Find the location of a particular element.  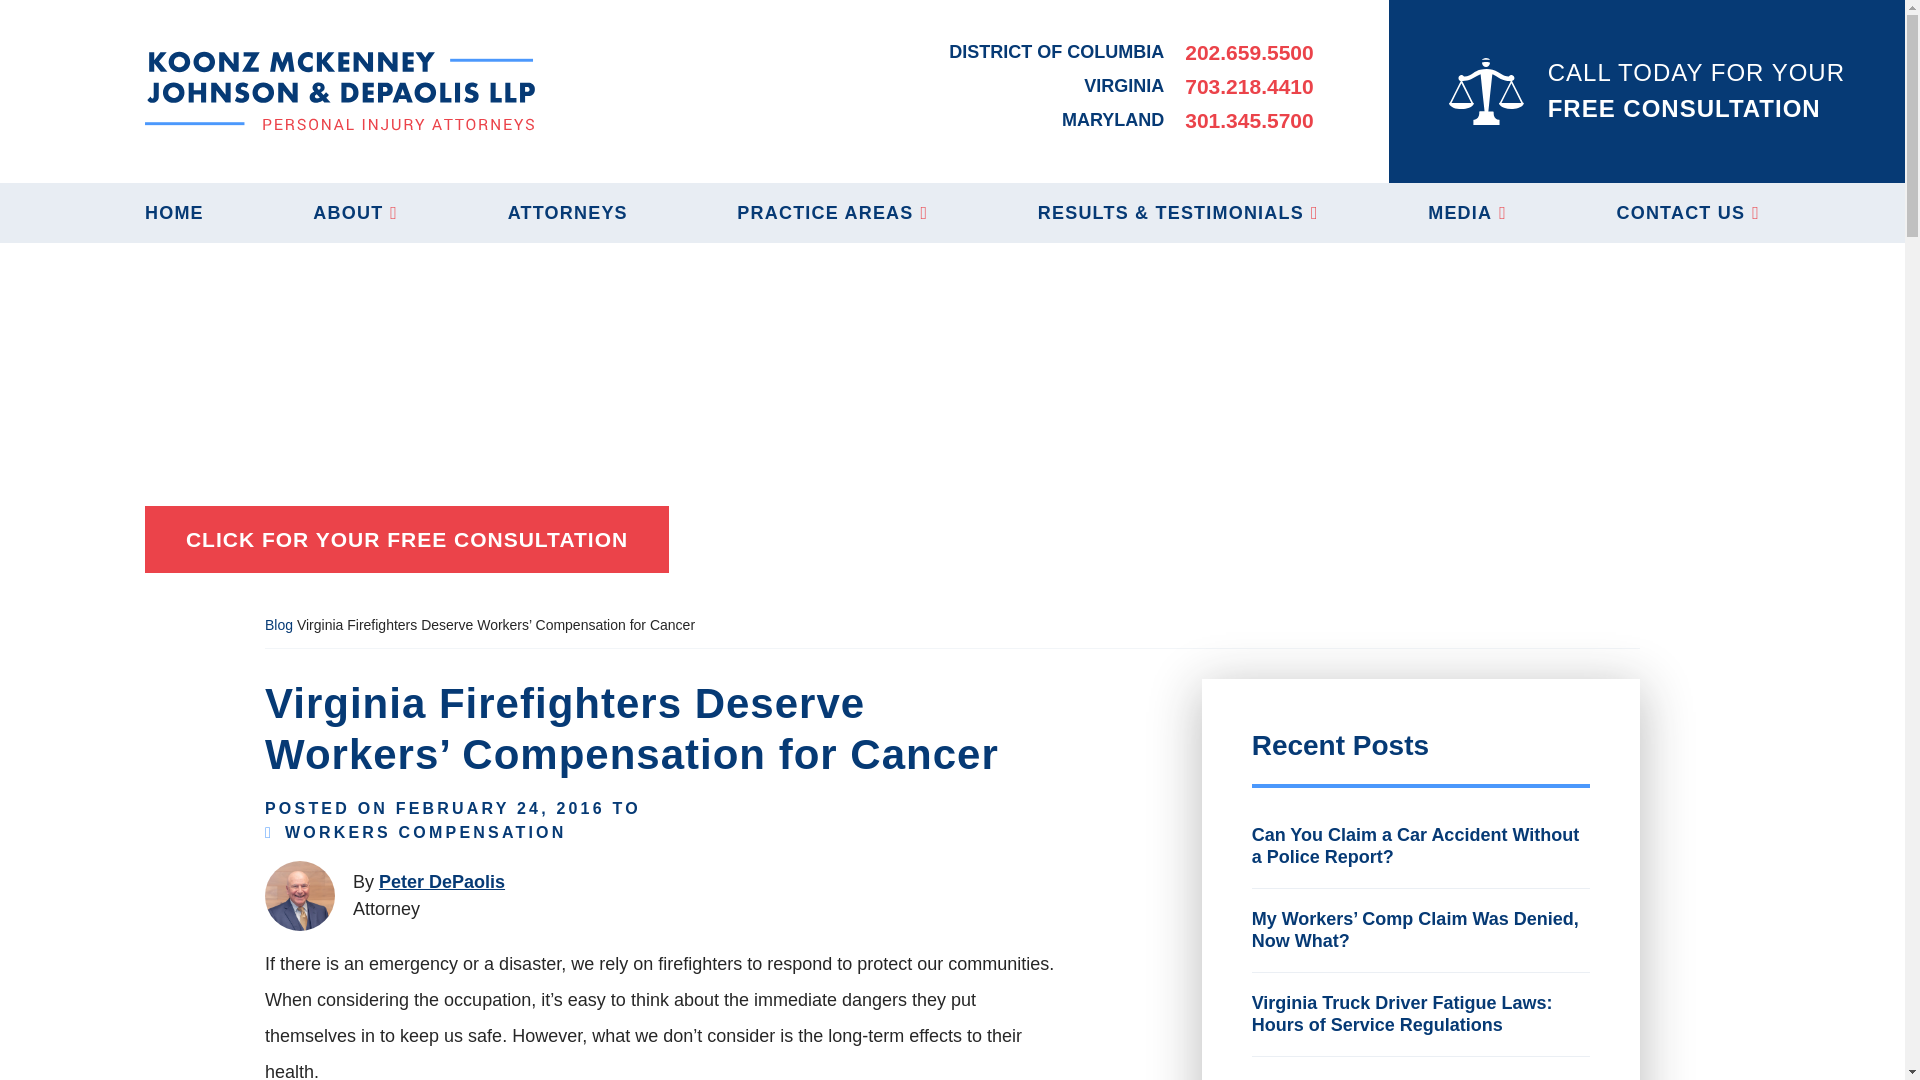

Return home is located at coordinates (340, 90).